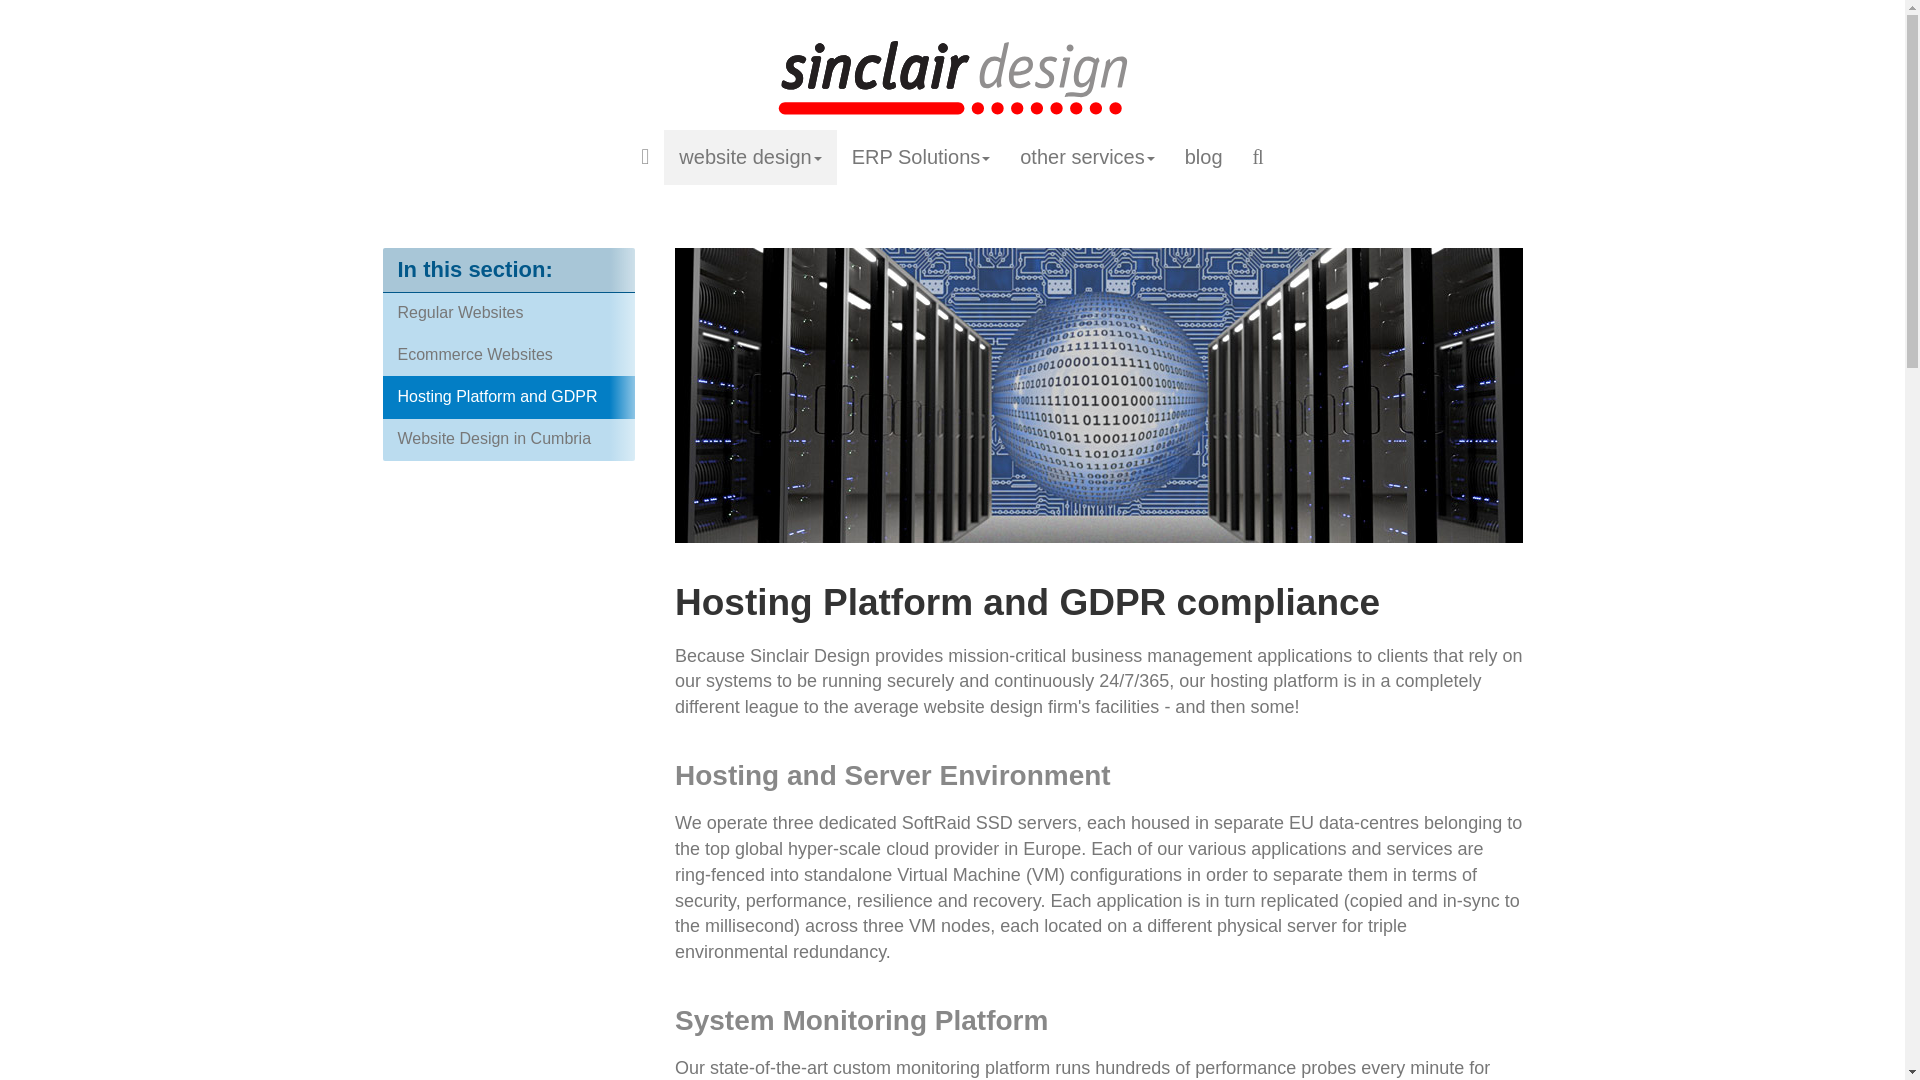  I want to click on Regular Websites, so click(508, 312).